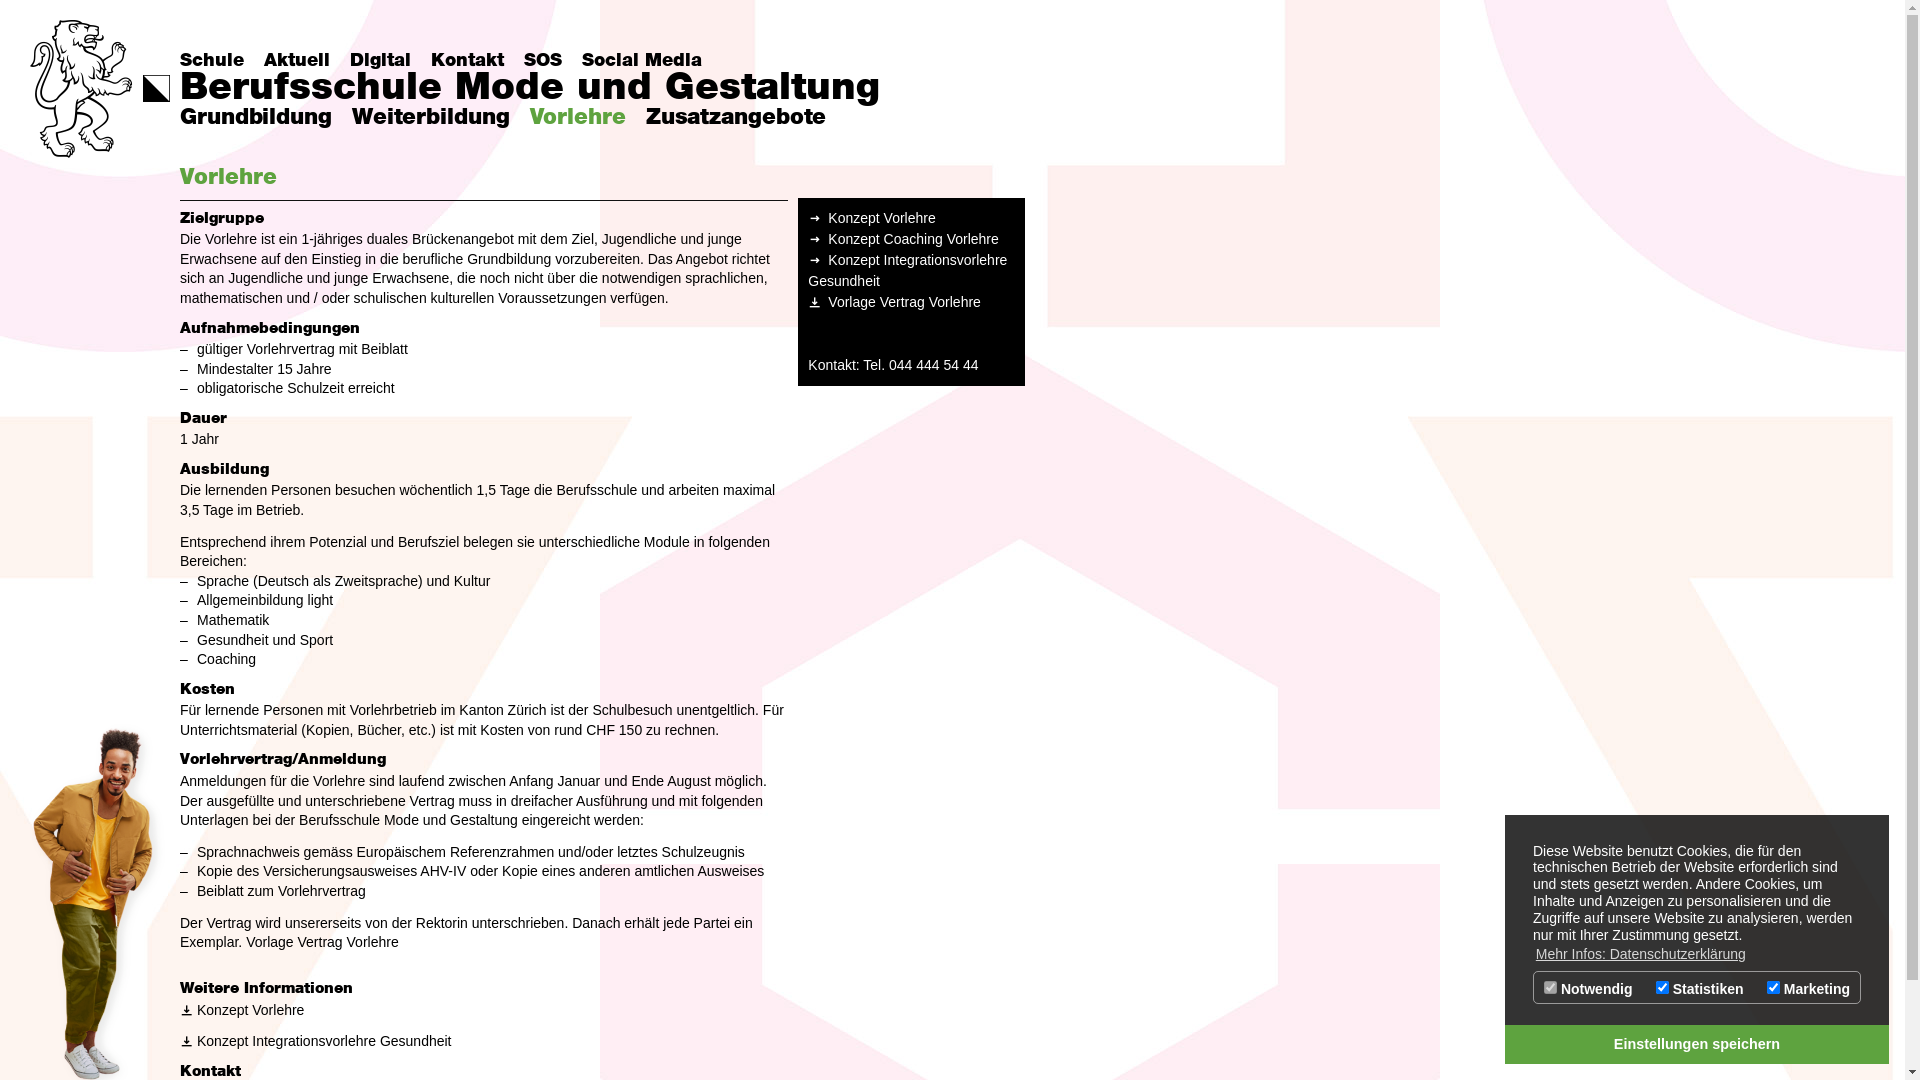  What do you see at coordinates (578, 117) in the screenshot?
I see `Vorlehre` at bounding box center [578, 117].